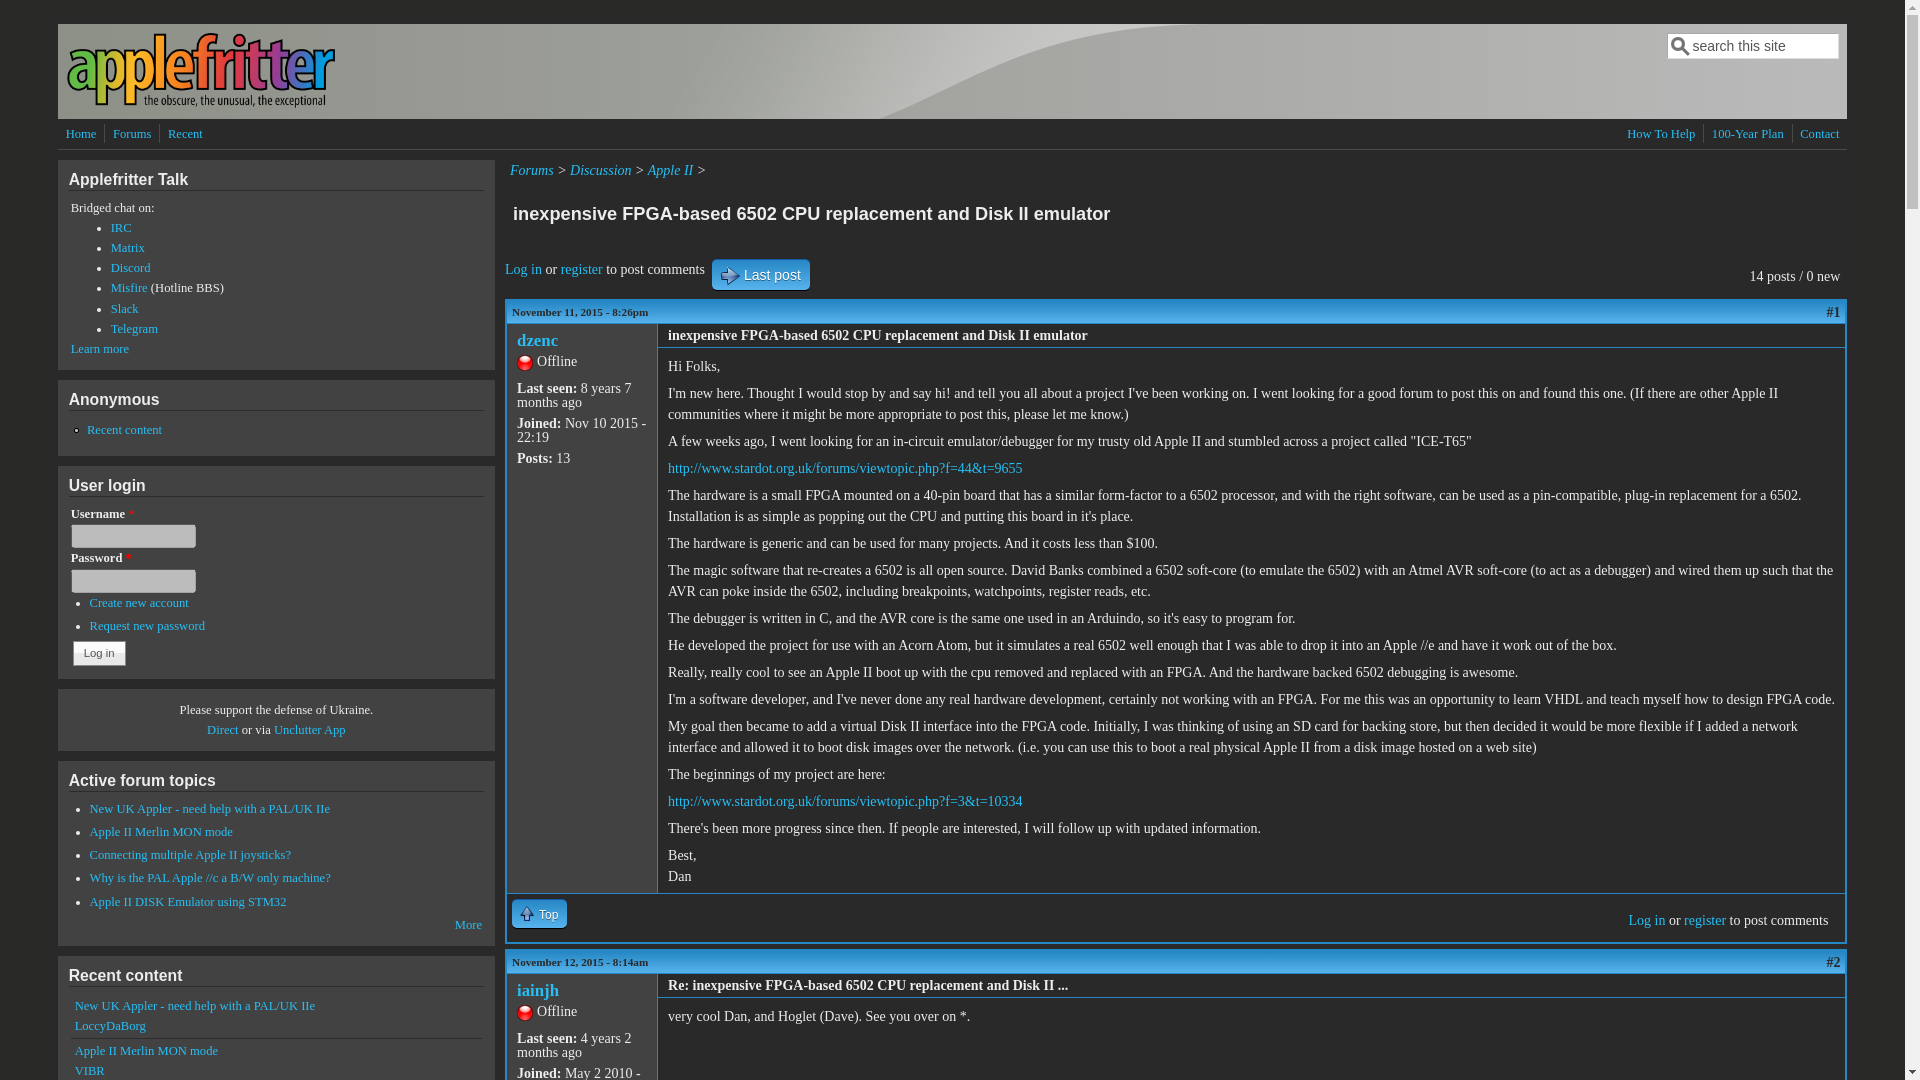  I want to click on 100-Year Plan, so click(1748, 134).